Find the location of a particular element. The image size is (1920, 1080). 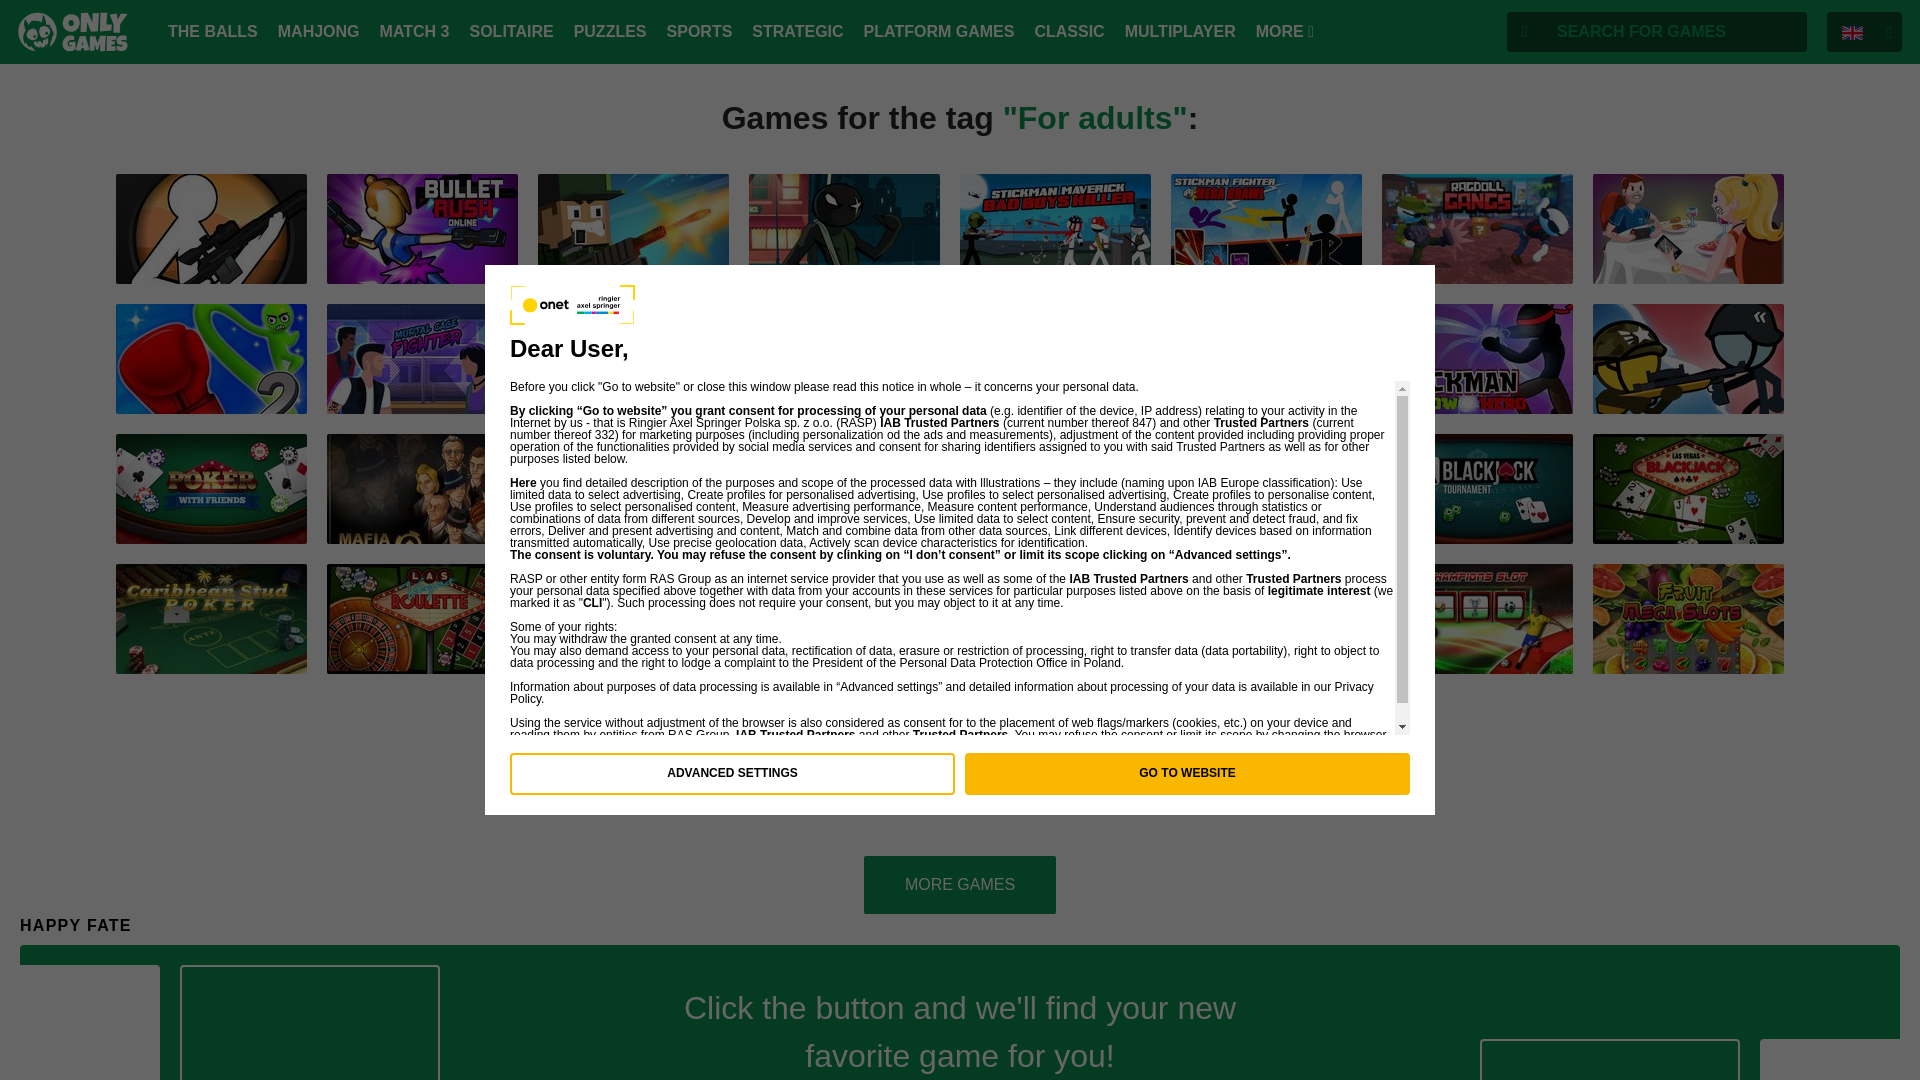

MAHJONG is located at coordinates (319, 32).